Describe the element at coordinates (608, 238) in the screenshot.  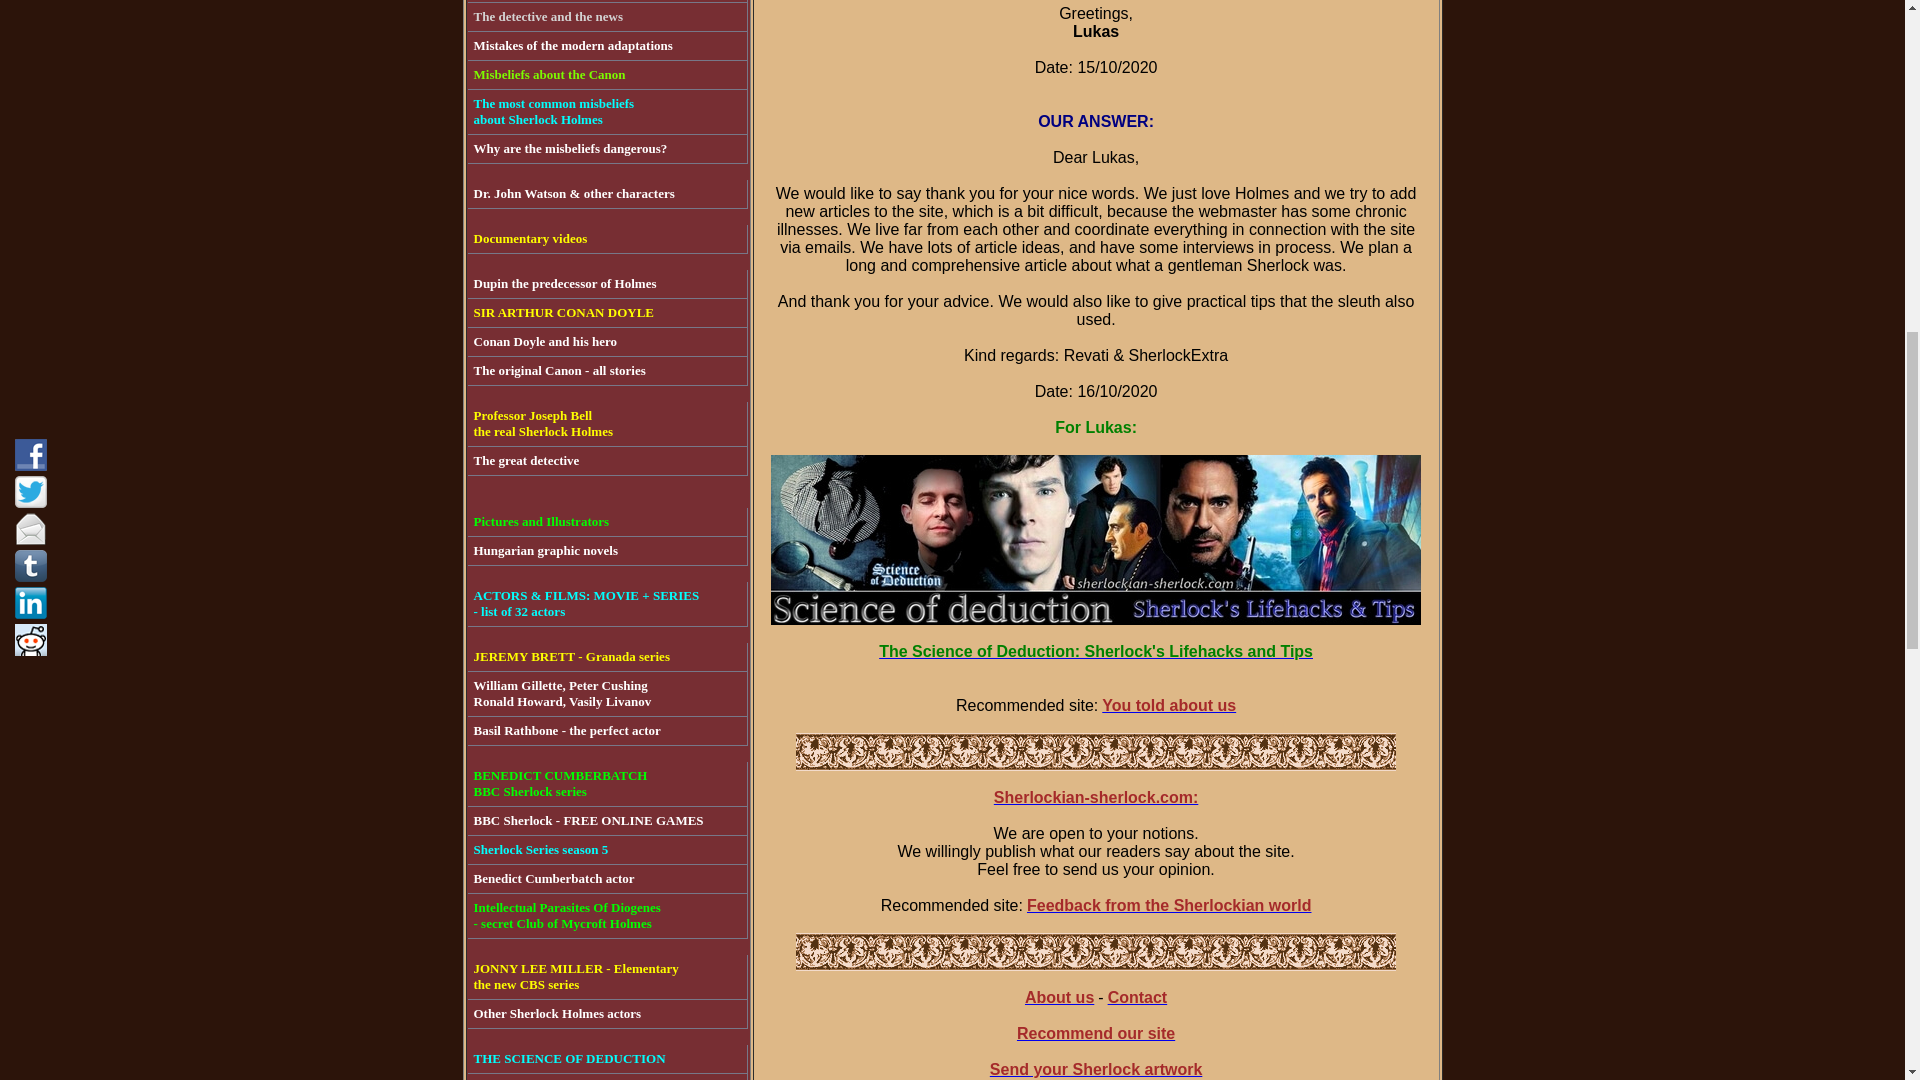
I see `Documentary videos` at that location.